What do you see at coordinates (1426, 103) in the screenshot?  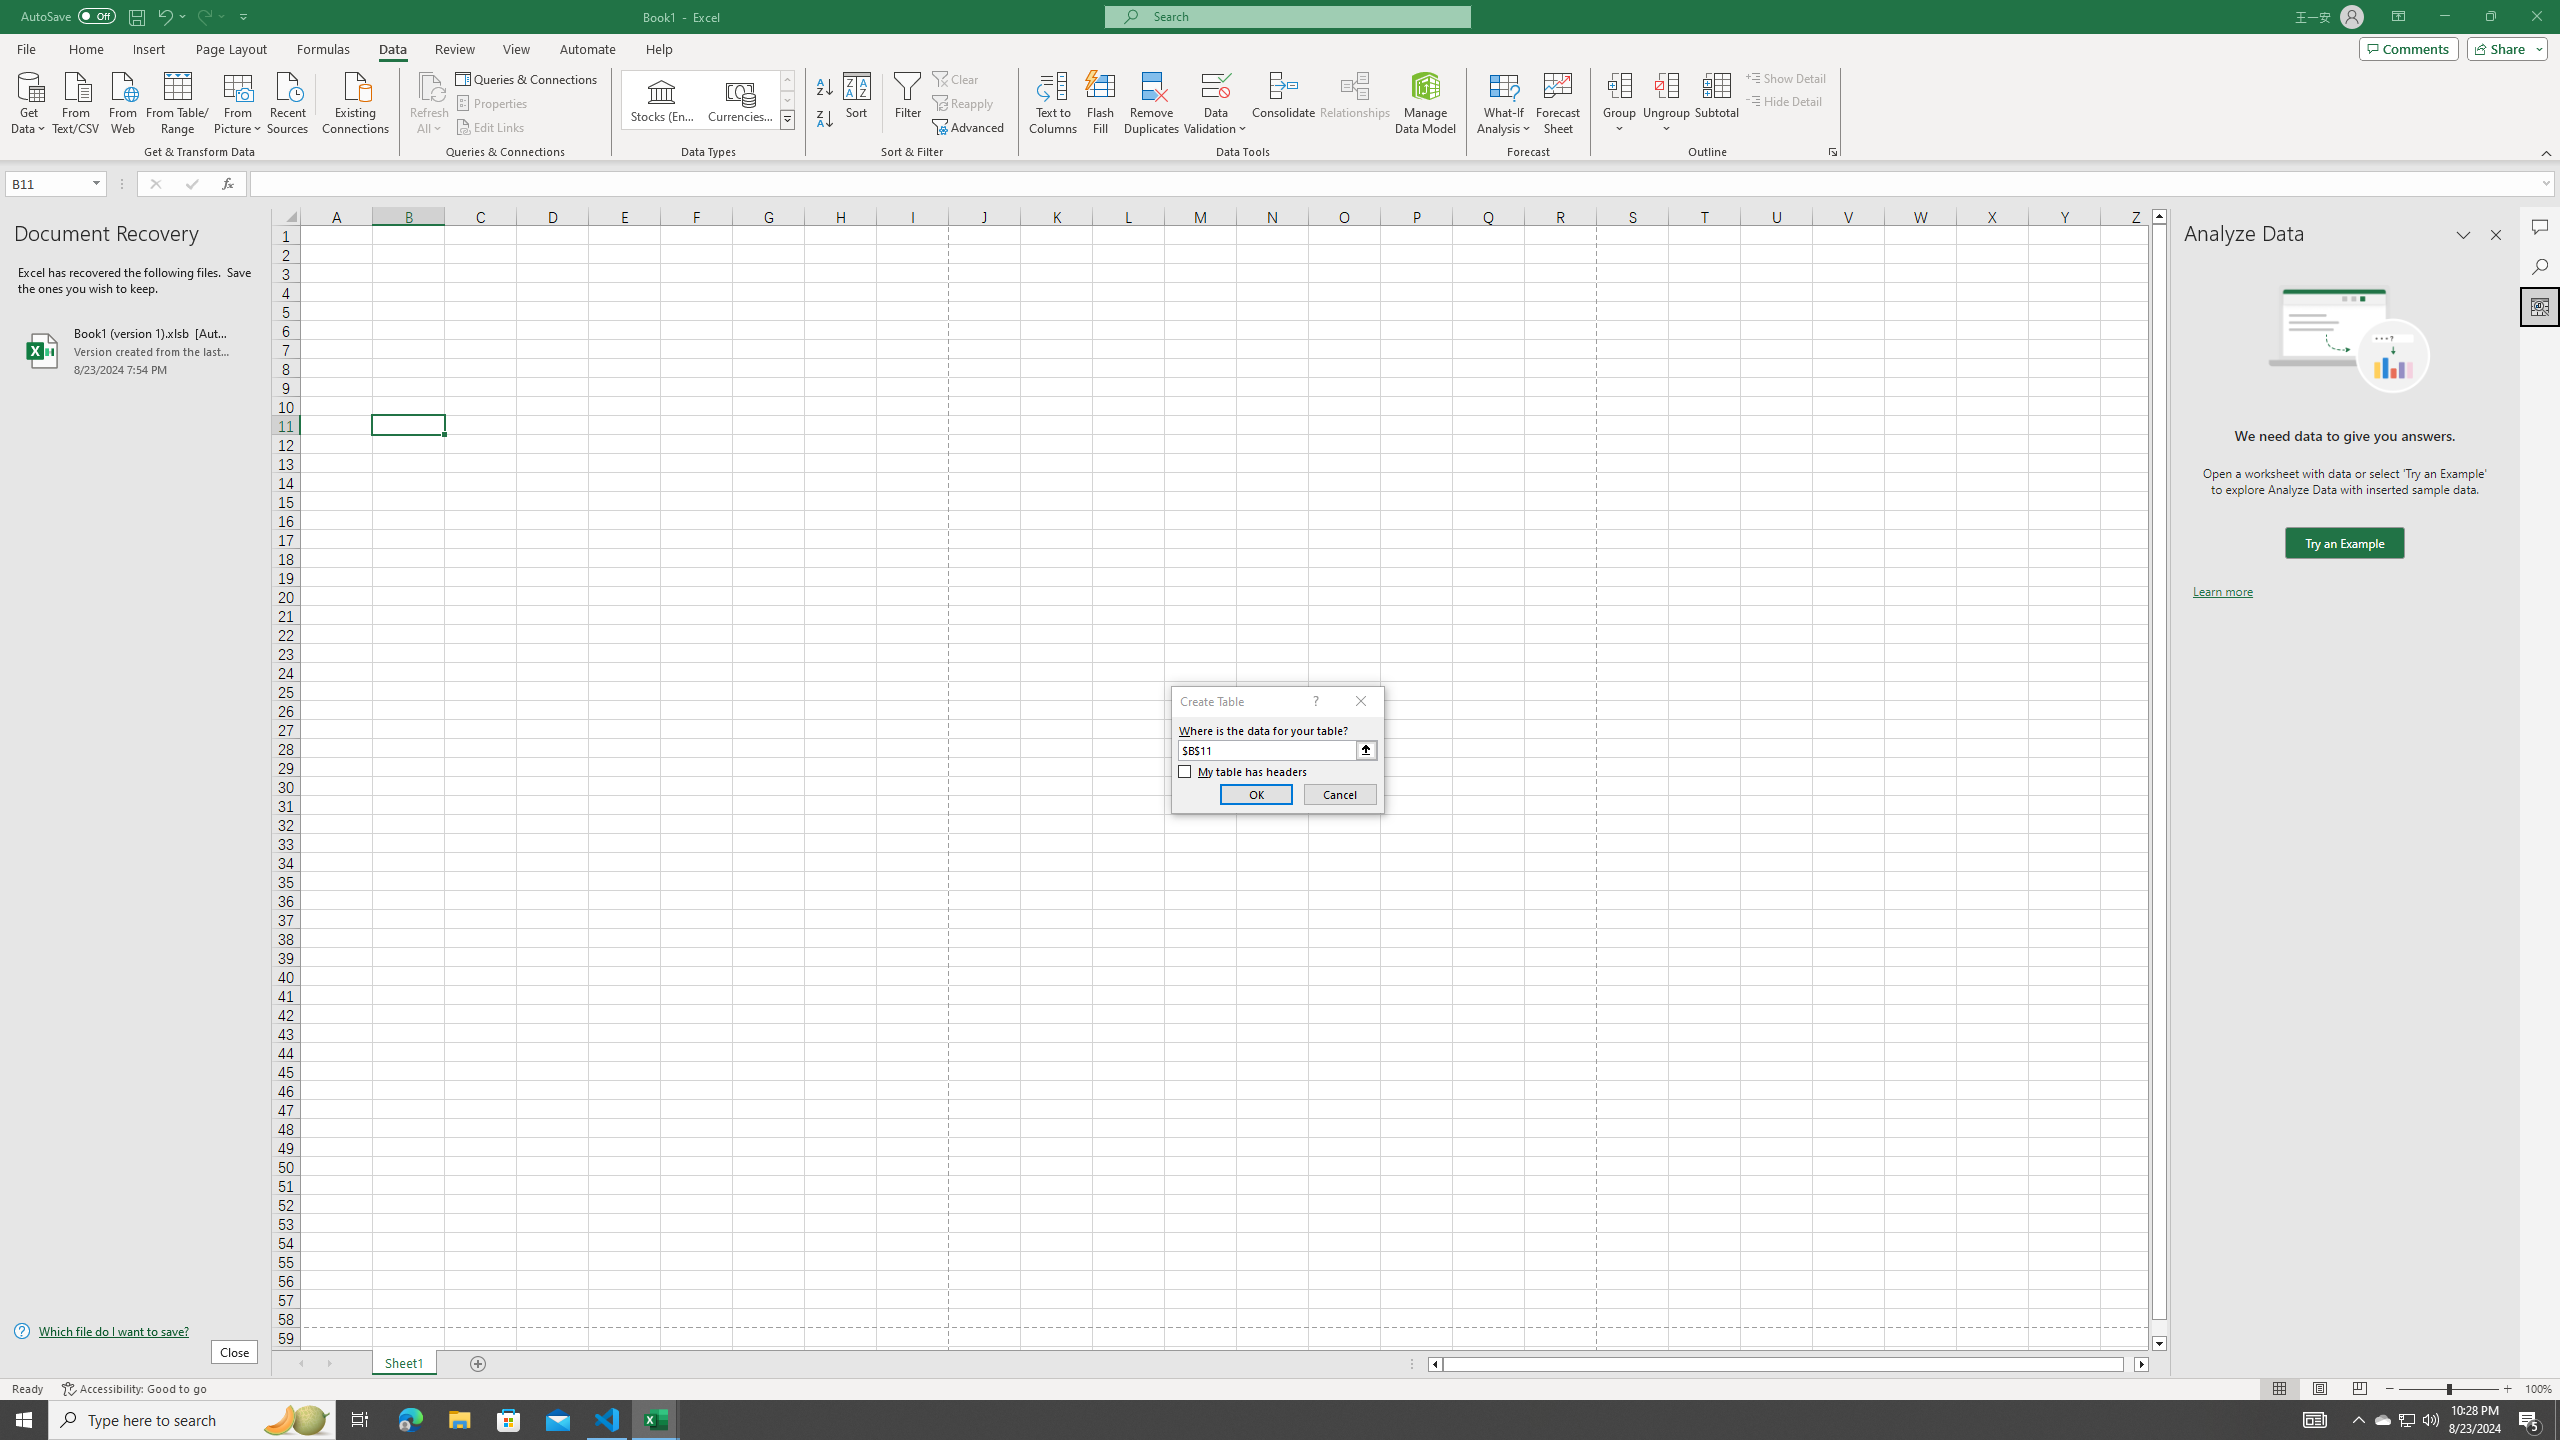 I see `Manage Data Model` at bounding box center [1426, 103].